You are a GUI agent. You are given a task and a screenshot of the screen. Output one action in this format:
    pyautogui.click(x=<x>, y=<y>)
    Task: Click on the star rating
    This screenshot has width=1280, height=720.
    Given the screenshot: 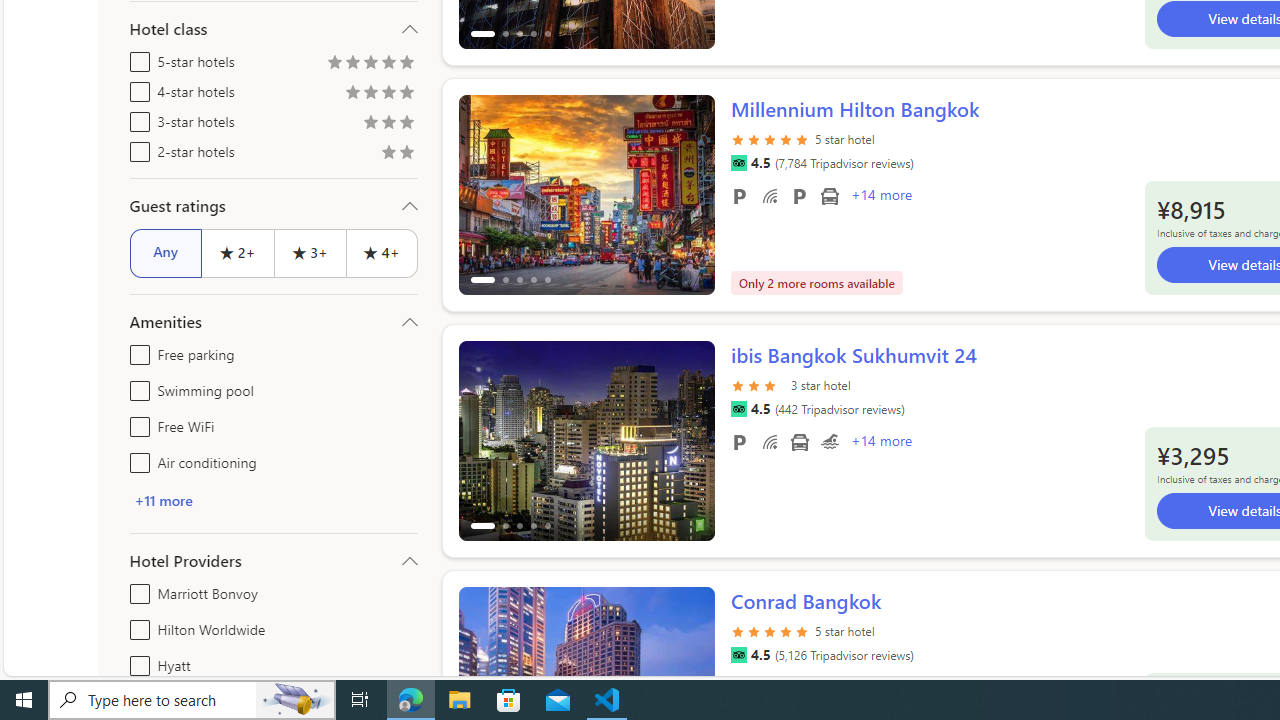 What is the action you would take?
    pyautogui.click(x=770, y=642)
    